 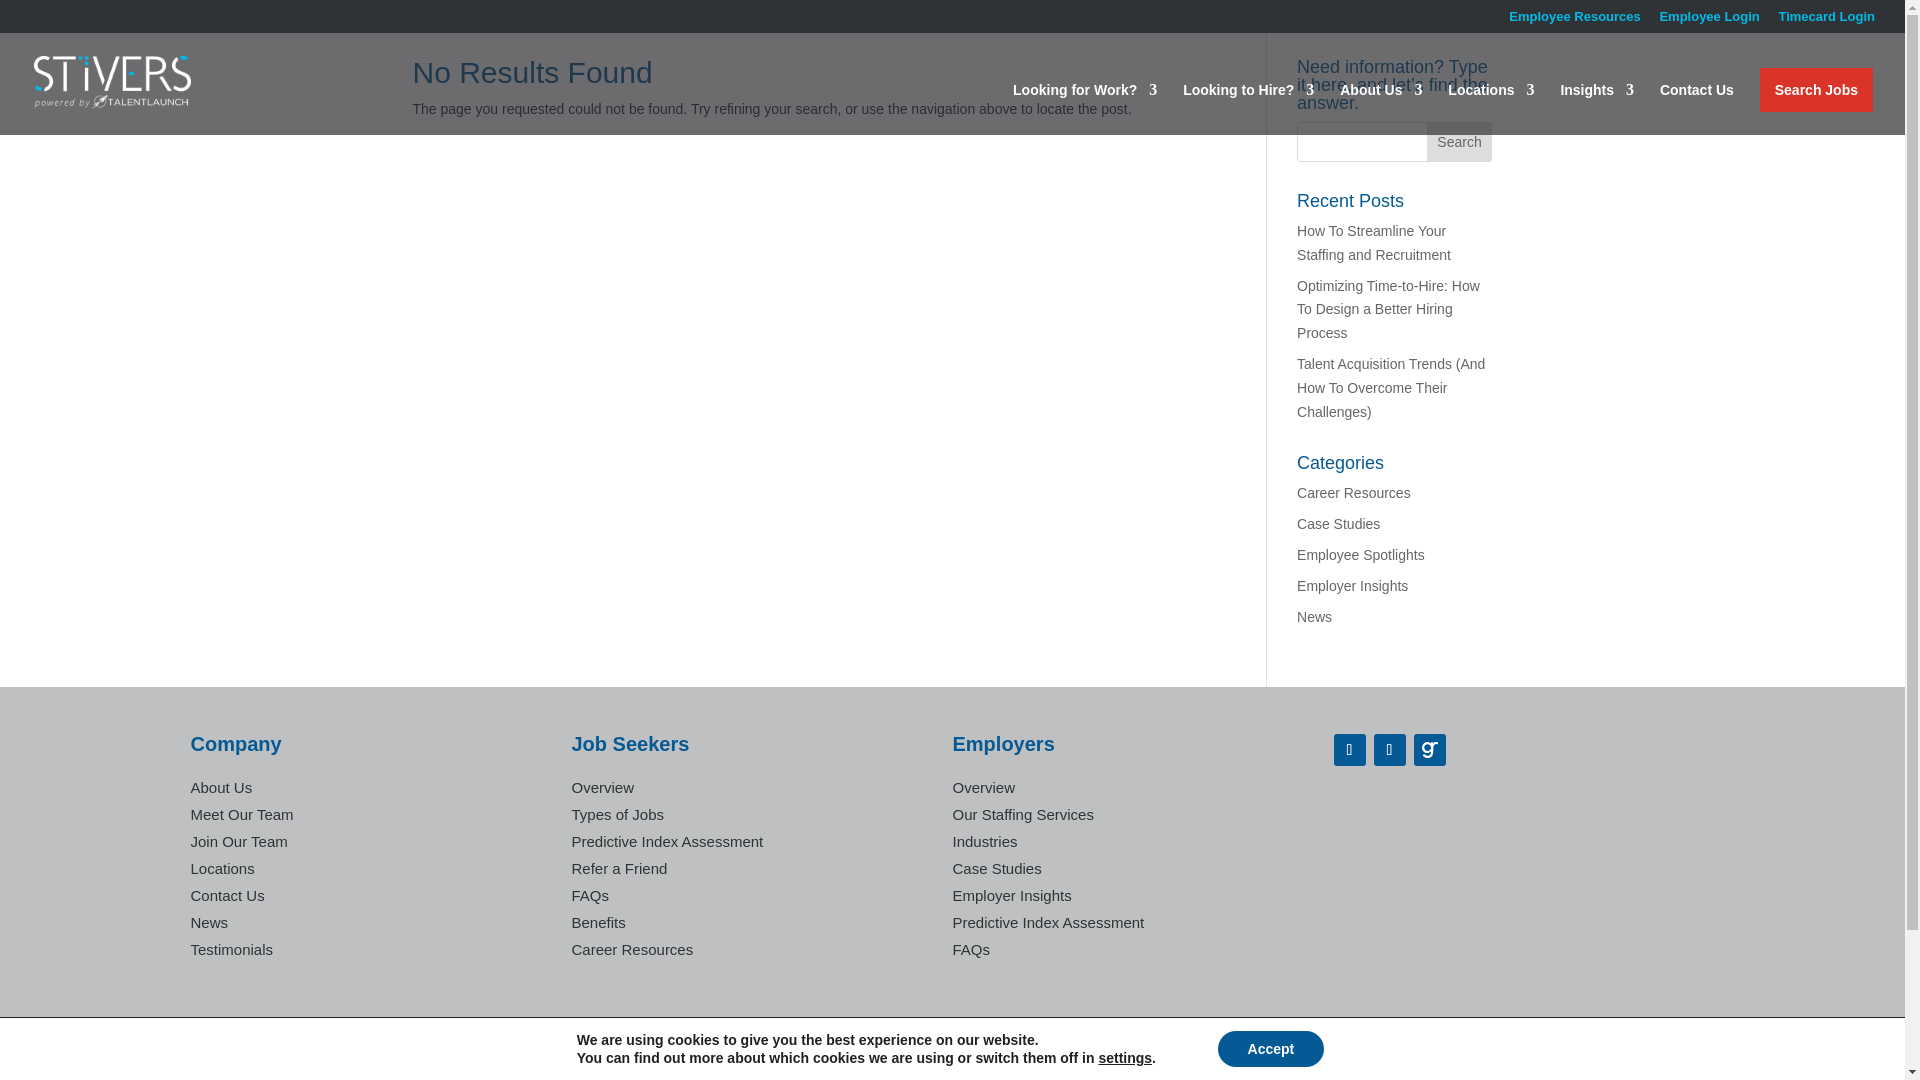 What do you see at coordinates (1490, 109) in the screenshot?
I see `Locations` at bounding box center [1490, 109].